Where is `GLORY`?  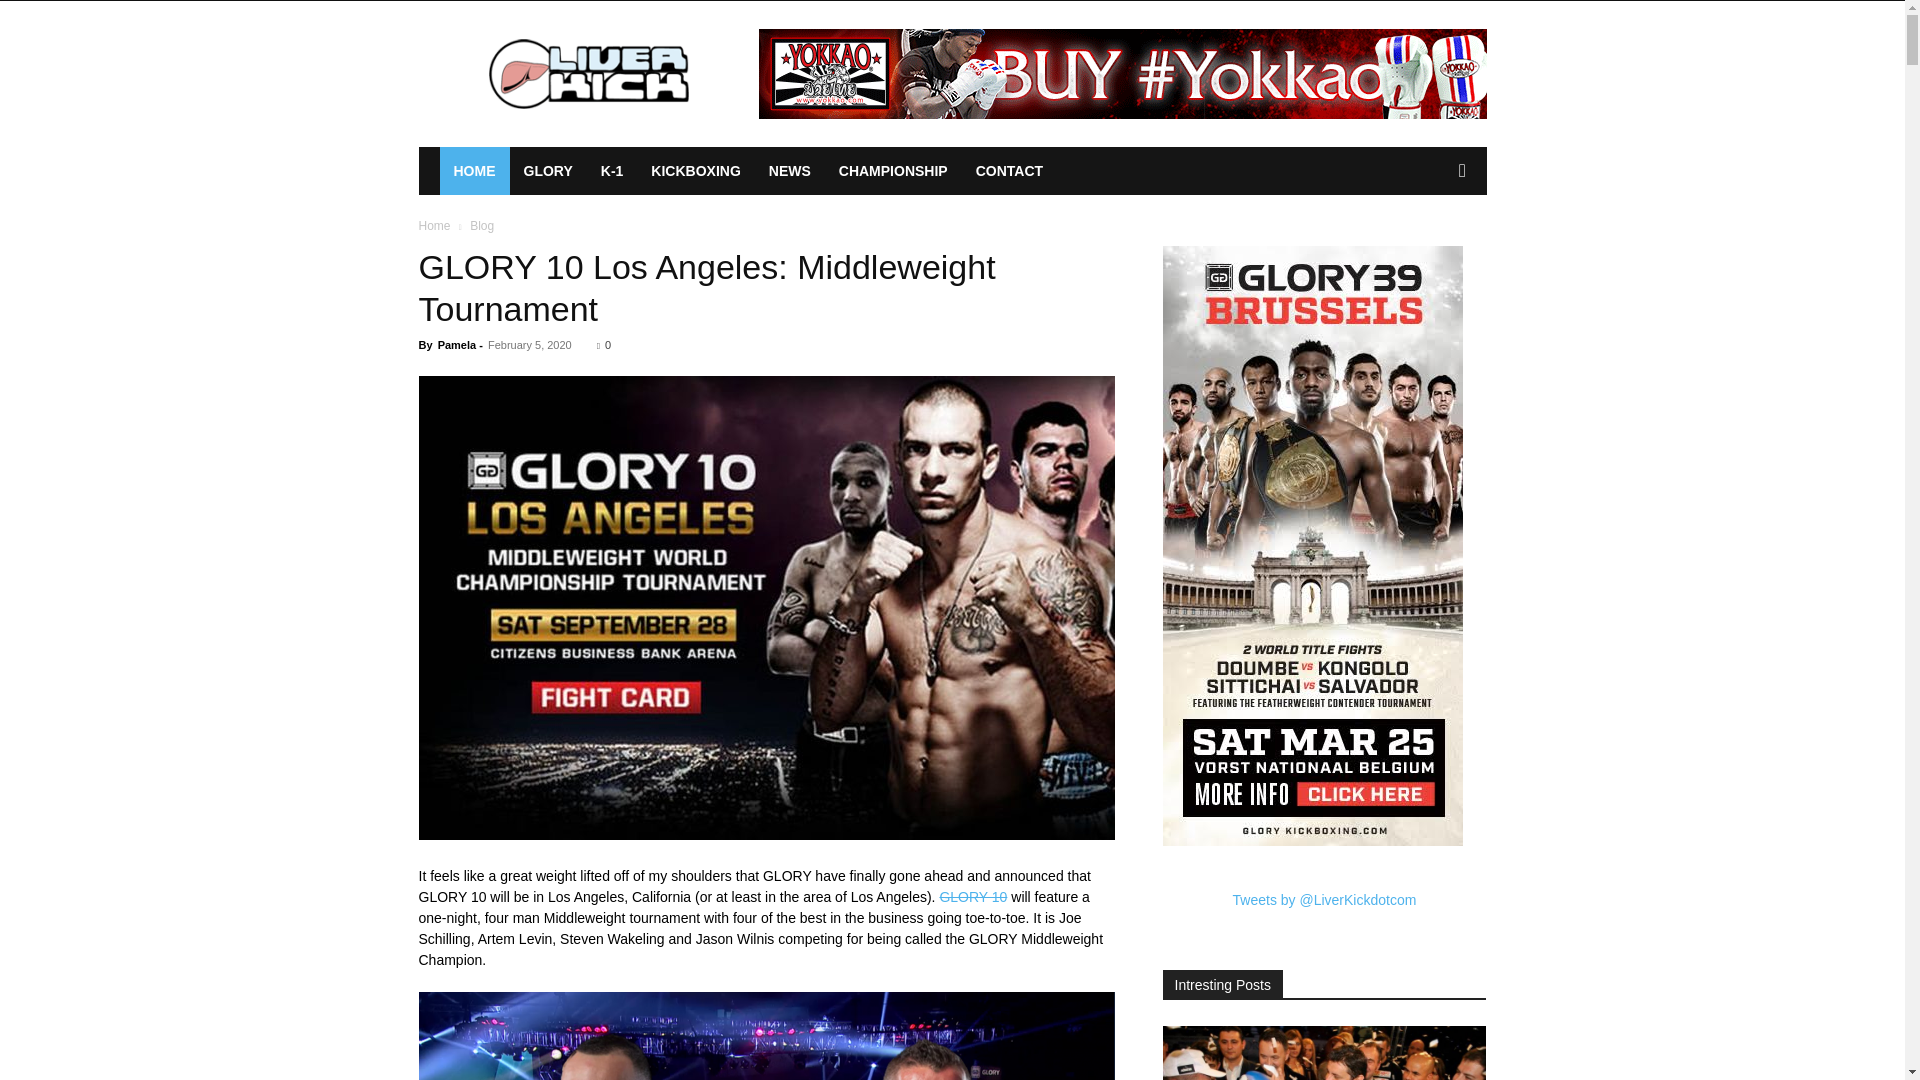 GLORY is located at coordinates (548, 170).